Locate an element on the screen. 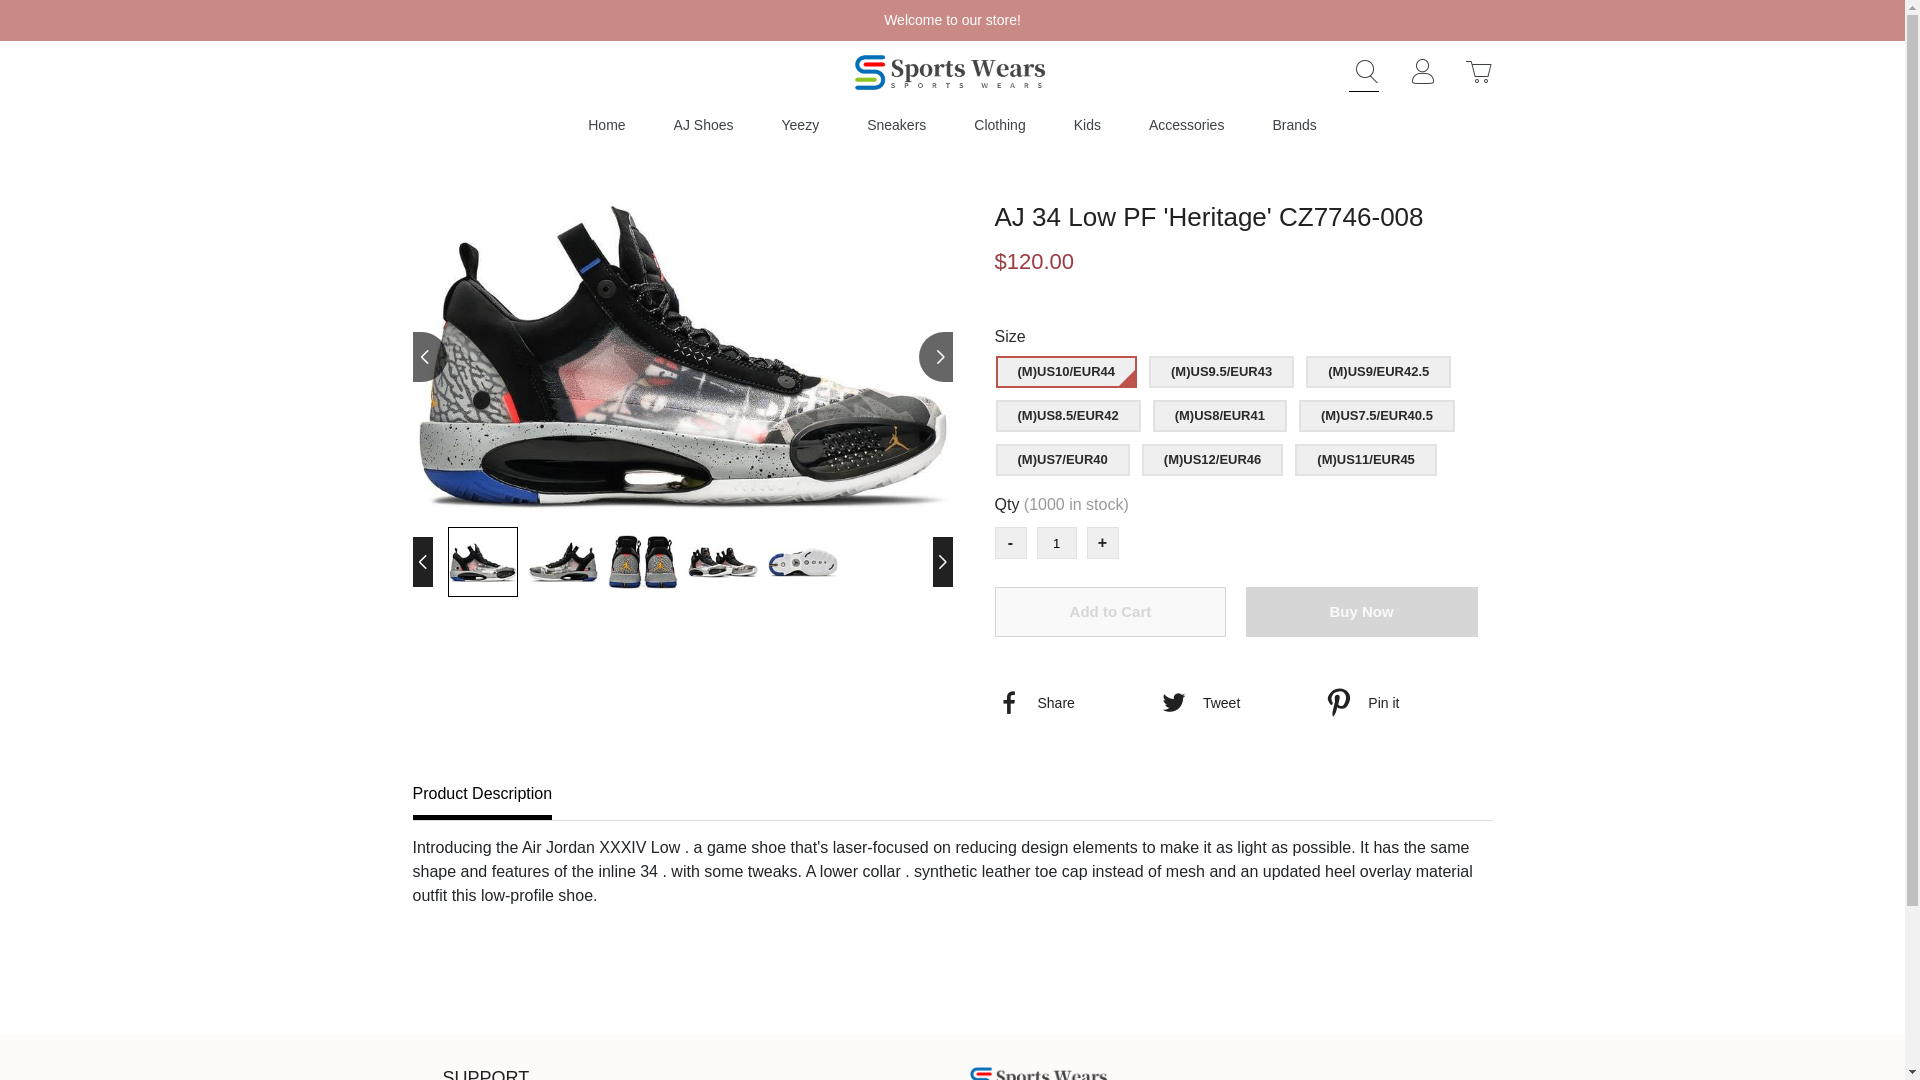  AJ Shoes is located at coordinates (703, 124).